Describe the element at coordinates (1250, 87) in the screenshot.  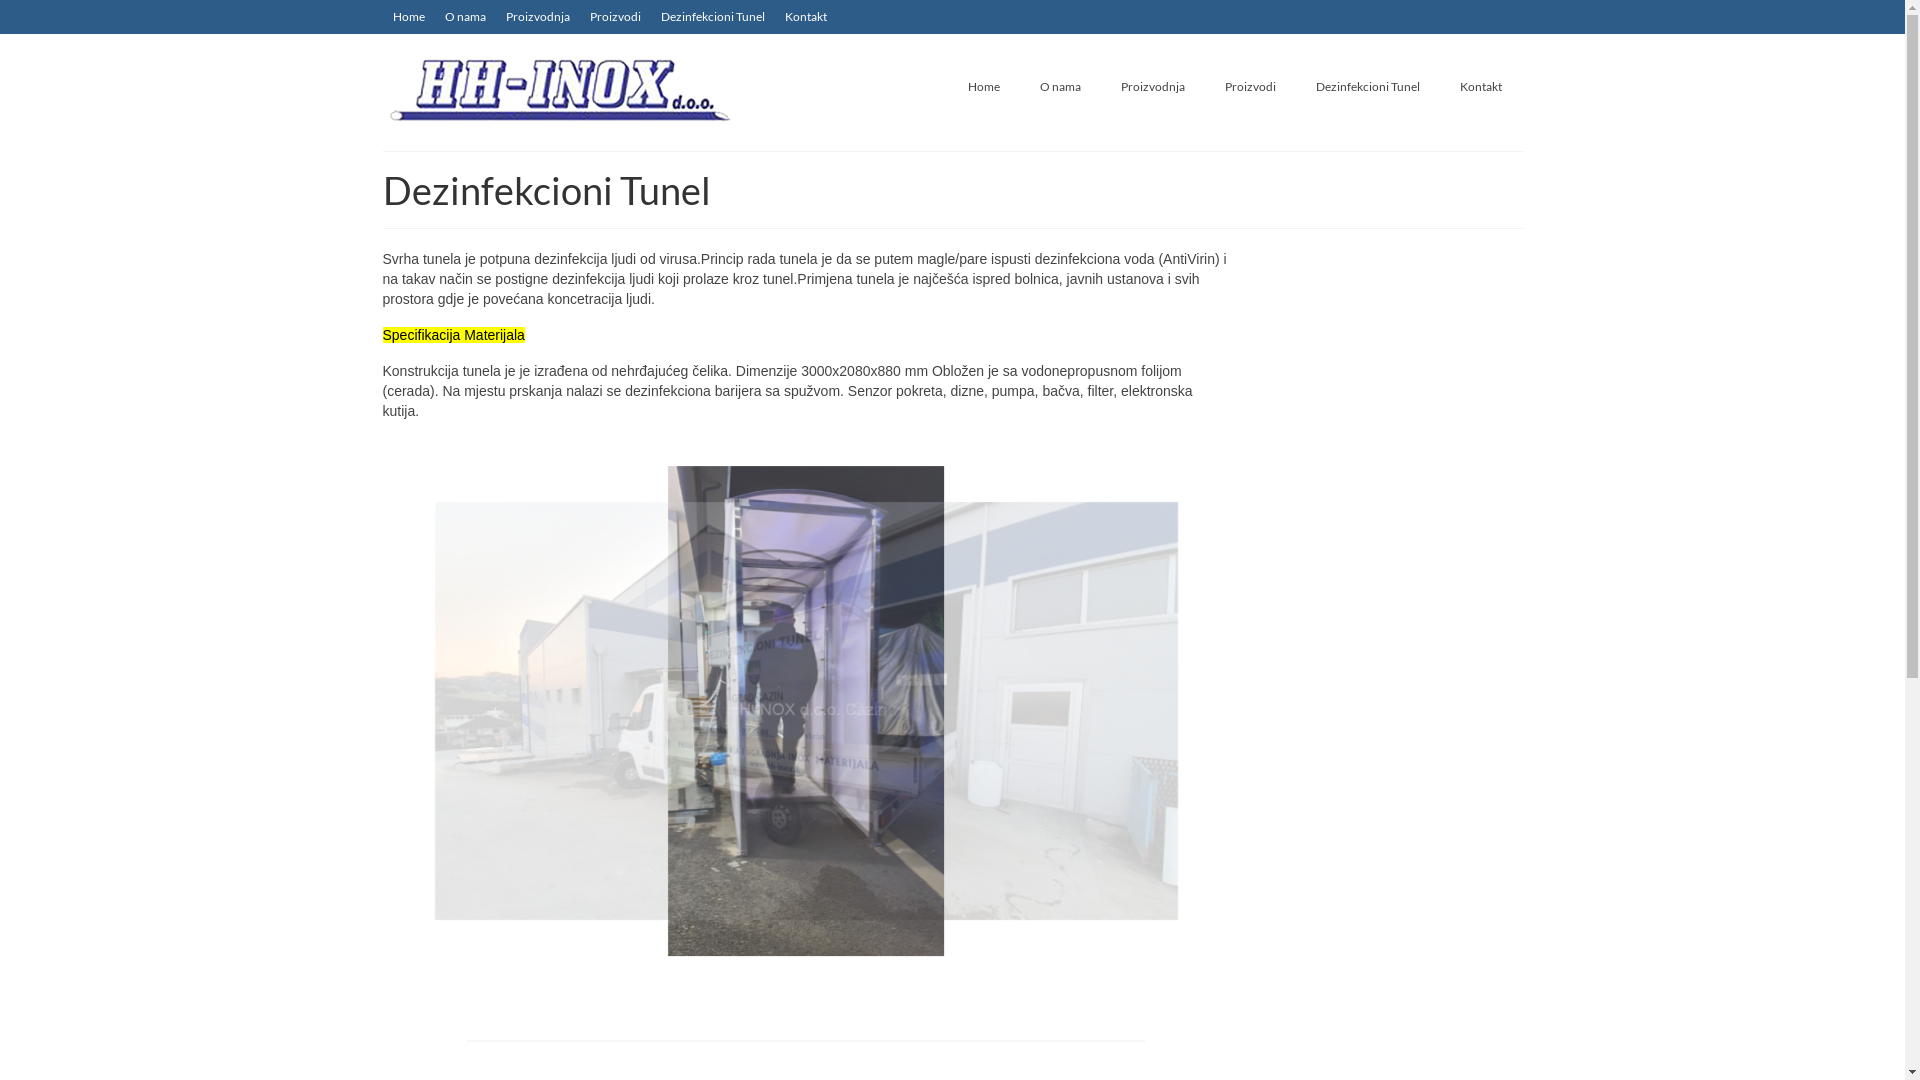
I see `Proizvodi` at that location.